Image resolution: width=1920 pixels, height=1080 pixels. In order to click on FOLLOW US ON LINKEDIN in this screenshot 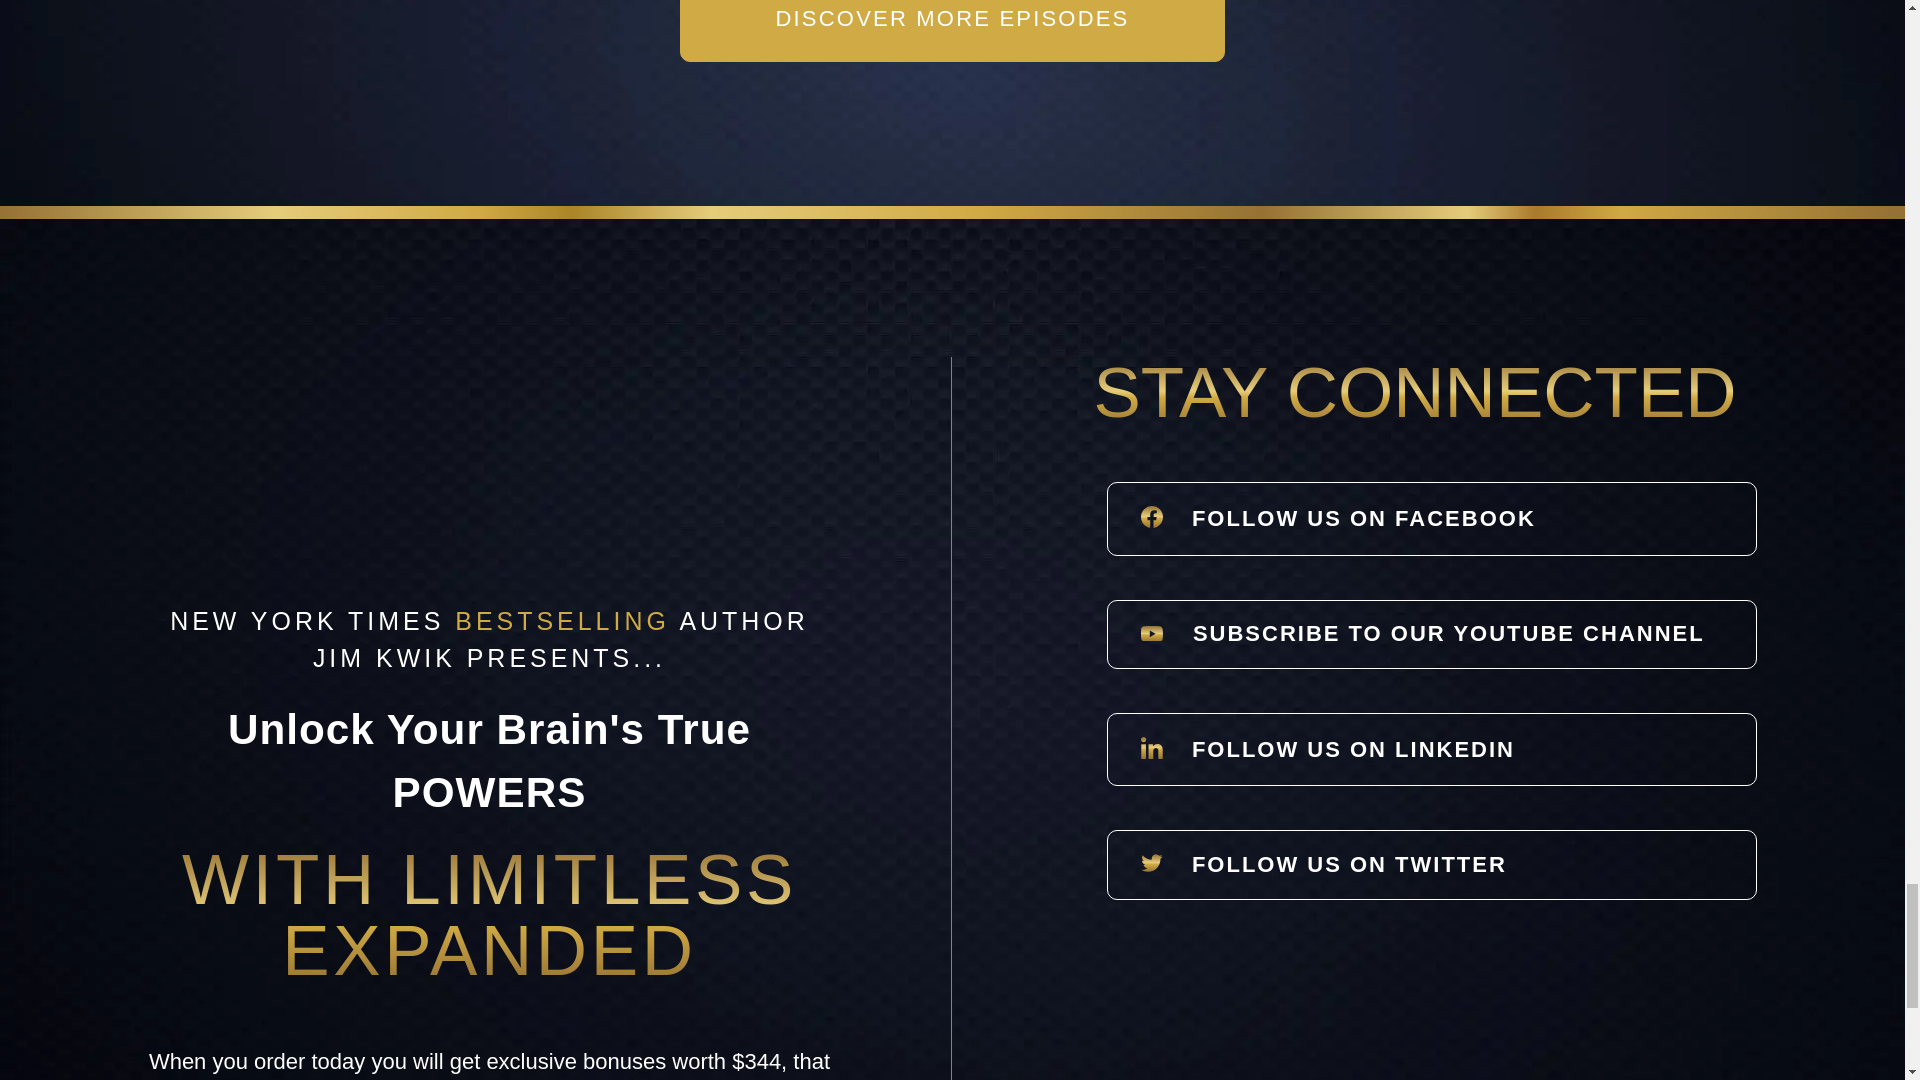, I will do `click(1432, 749)`.